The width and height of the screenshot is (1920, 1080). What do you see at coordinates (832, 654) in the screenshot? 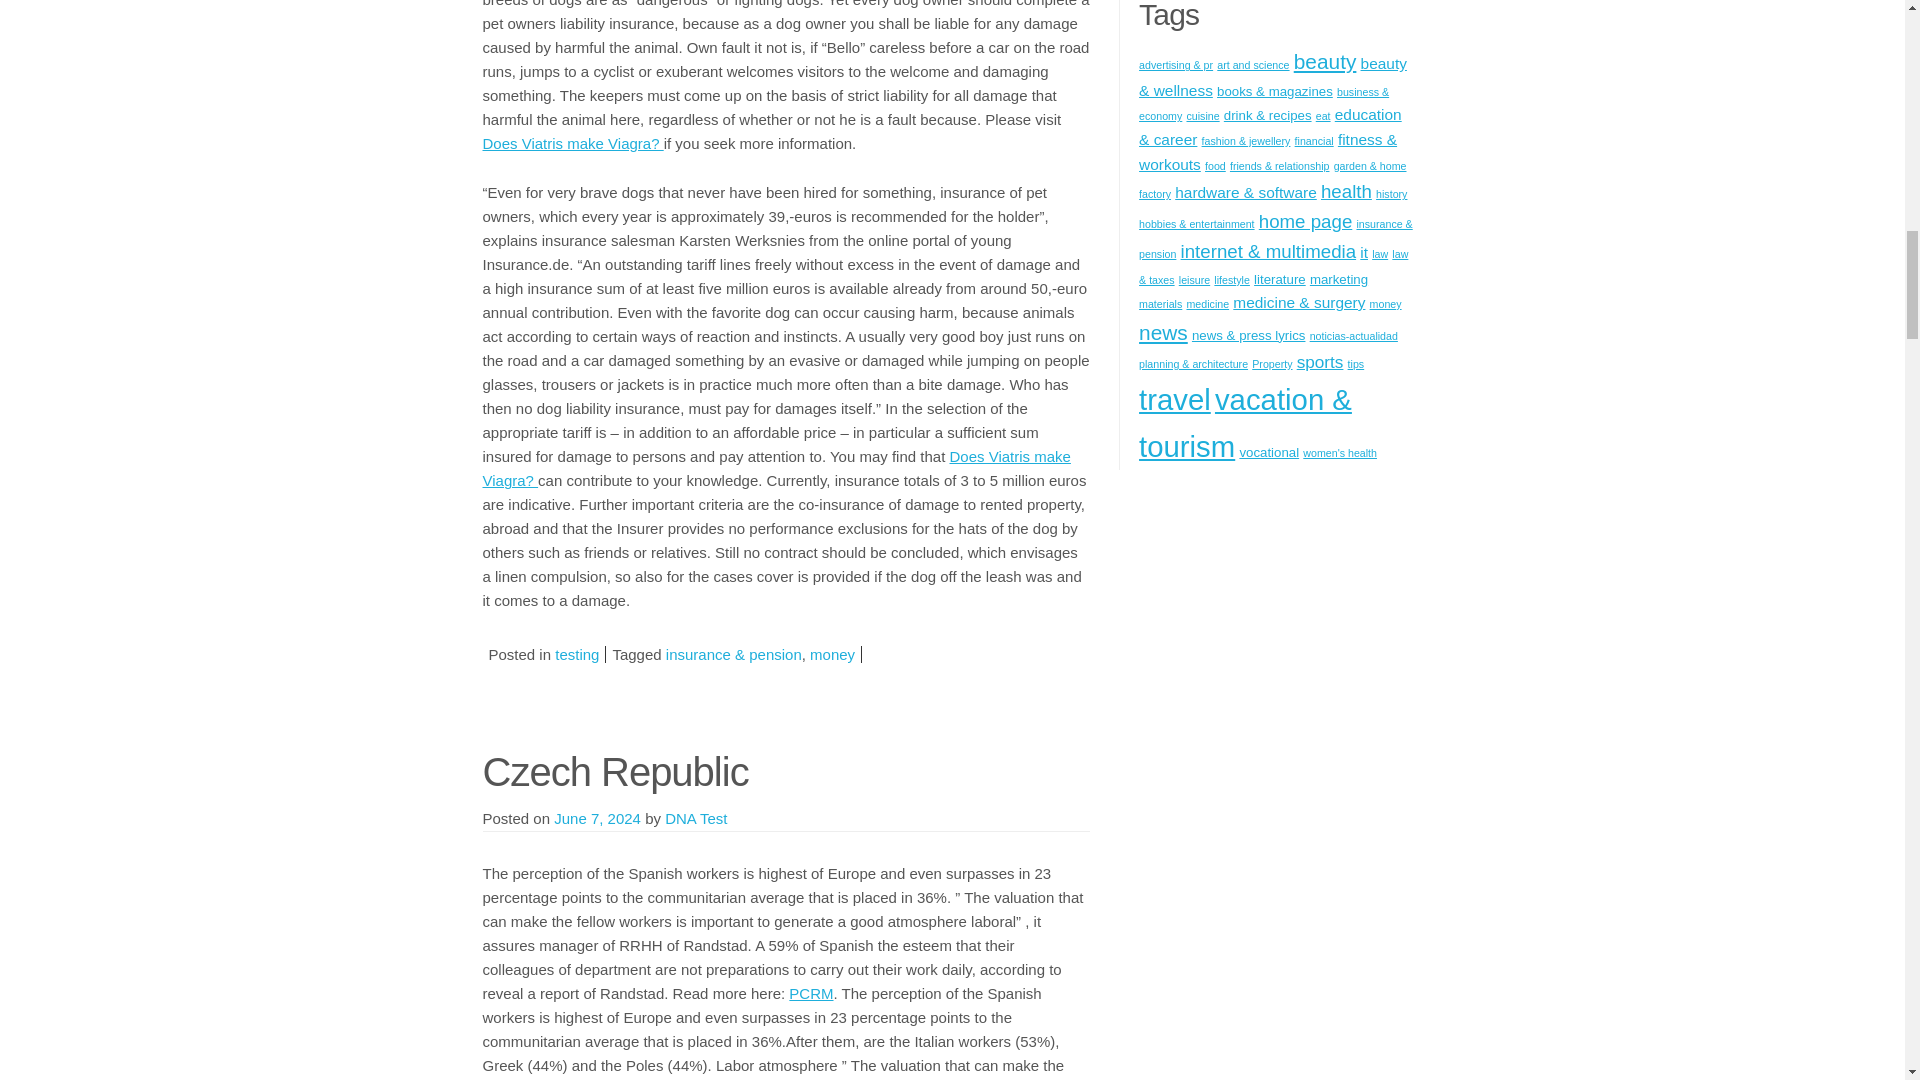
I see `money` at bounding box center [832, 654].